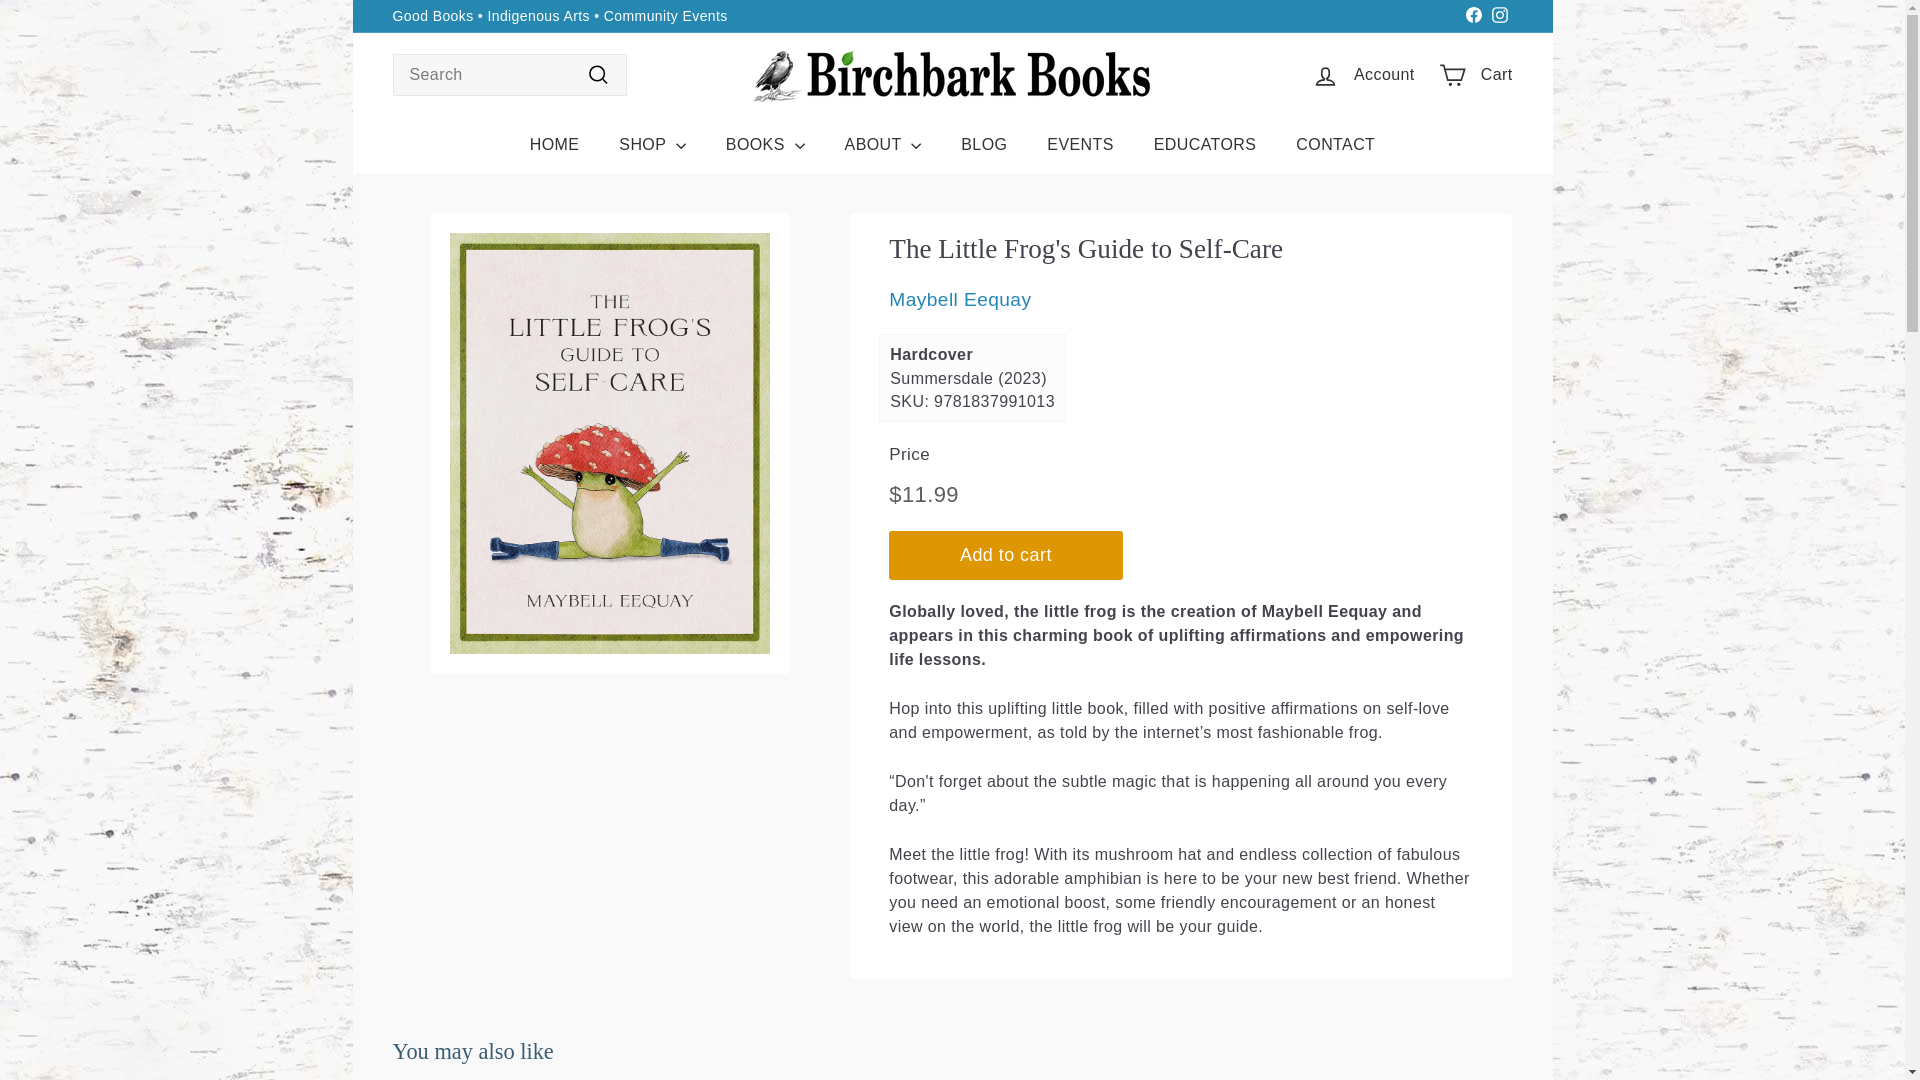 The height and width of the screenshot is (1080, 1920). Describe the element at coordinates (1475, 75) in the screenshot. I see `Cart` at that location.